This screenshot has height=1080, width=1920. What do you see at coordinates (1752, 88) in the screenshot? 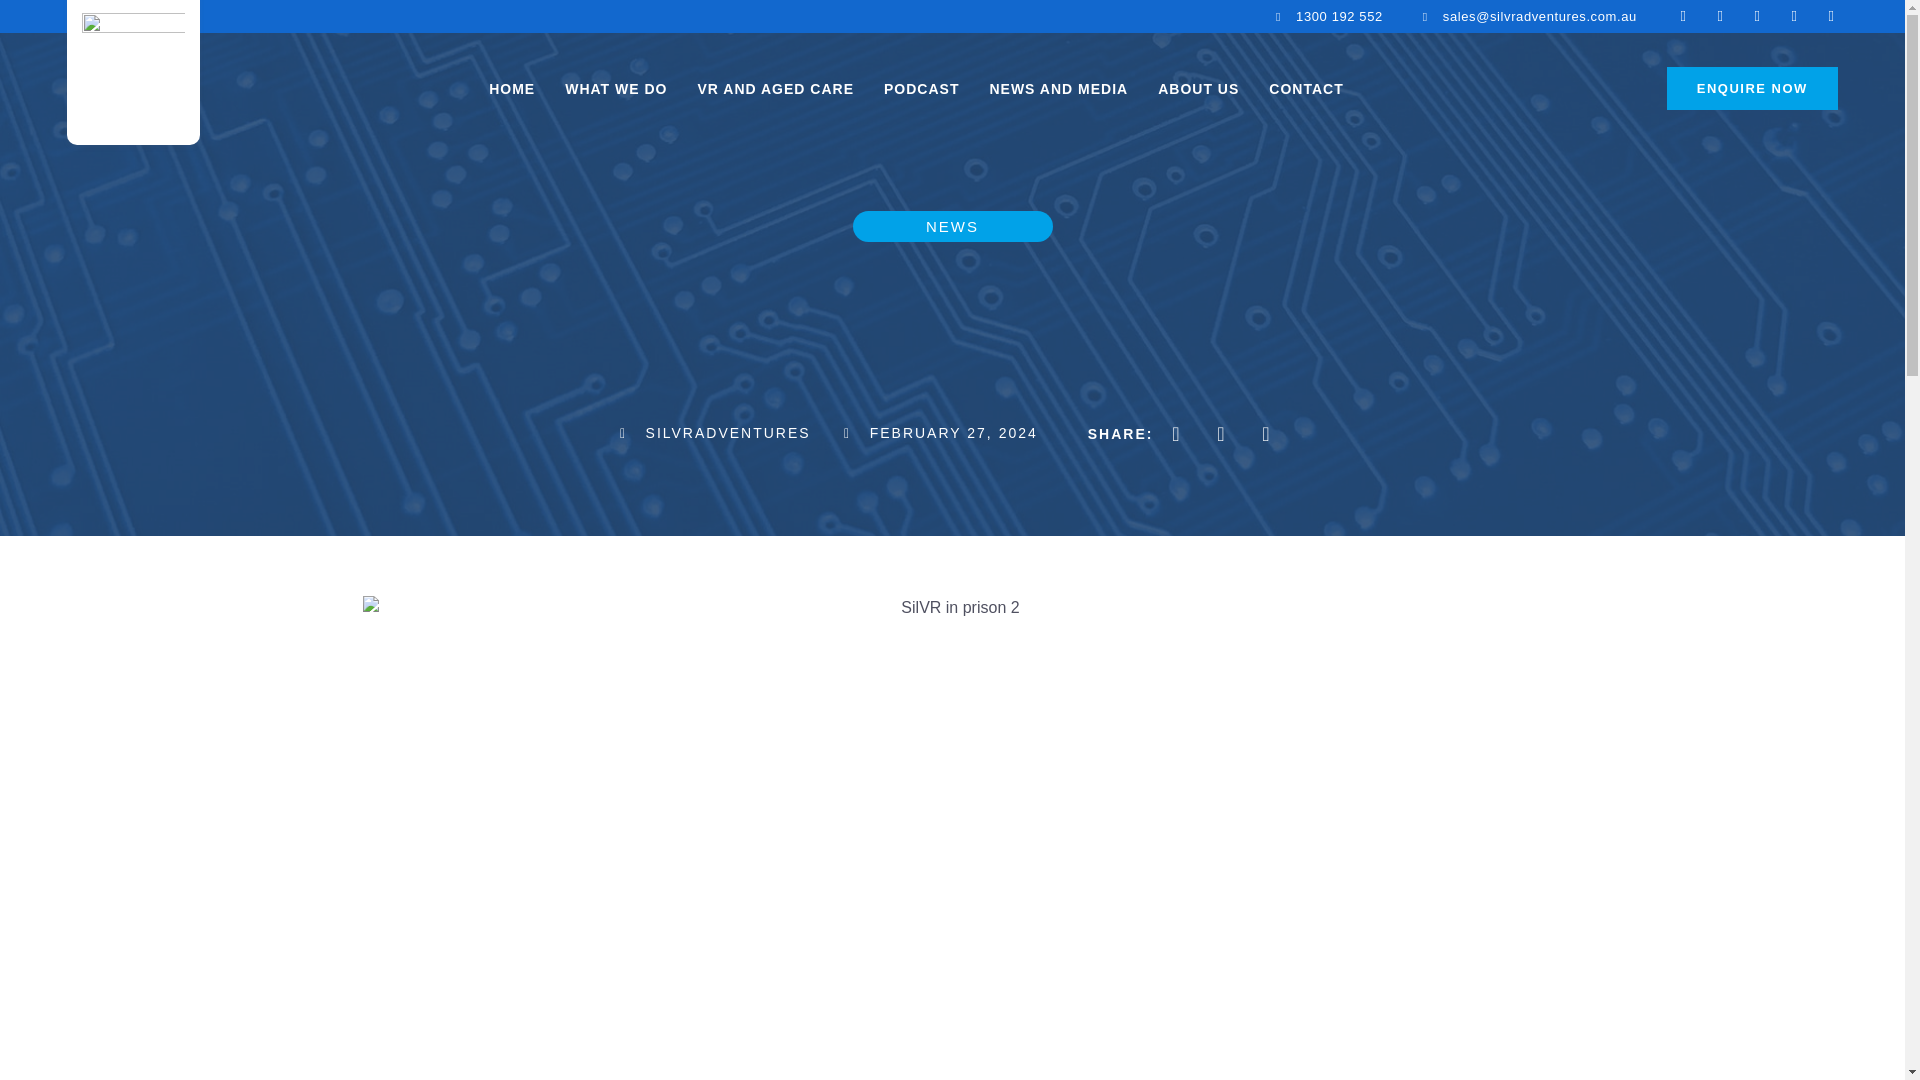
I see `ENQUIRE NOW` at bounding box center [1752, 88].